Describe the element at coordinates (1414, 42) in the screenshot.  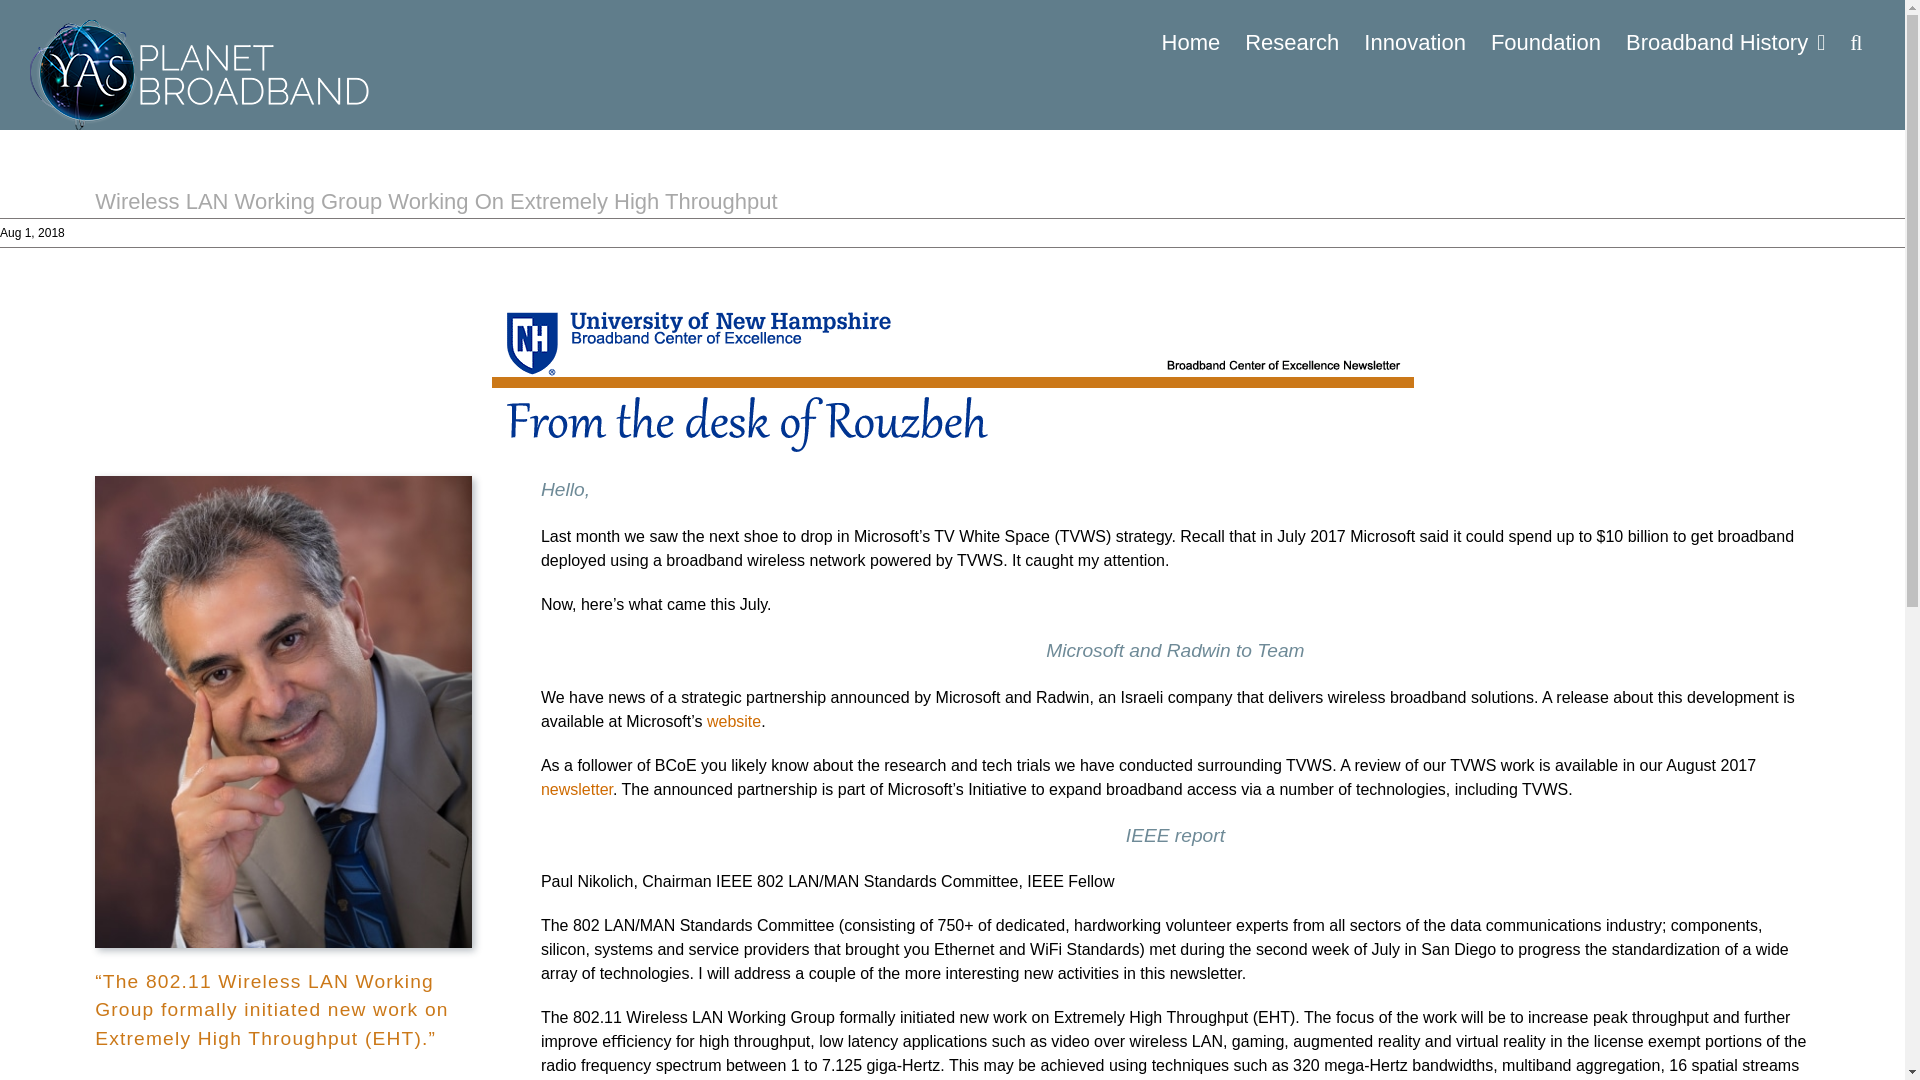
I see `Innovation` at that location.